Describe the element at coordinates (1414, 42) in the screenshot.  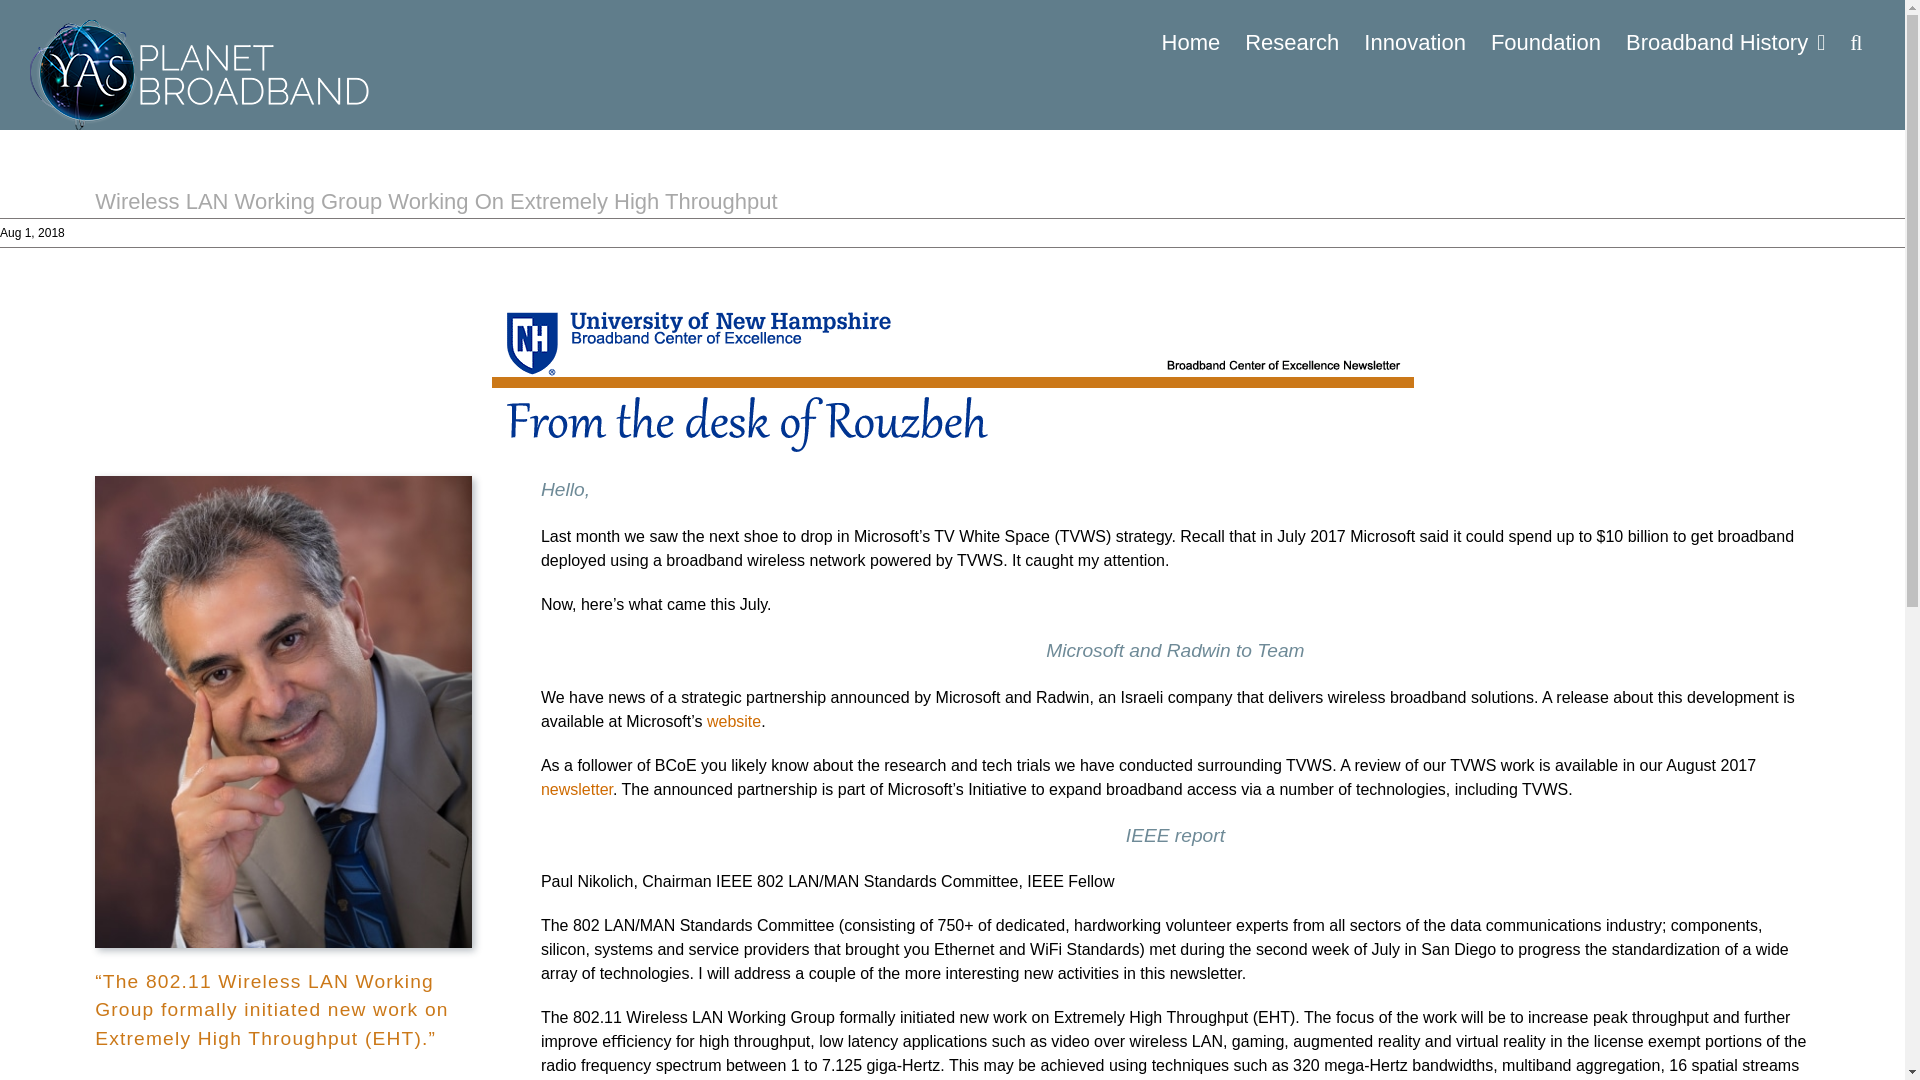
I see `Innovation` at that location.